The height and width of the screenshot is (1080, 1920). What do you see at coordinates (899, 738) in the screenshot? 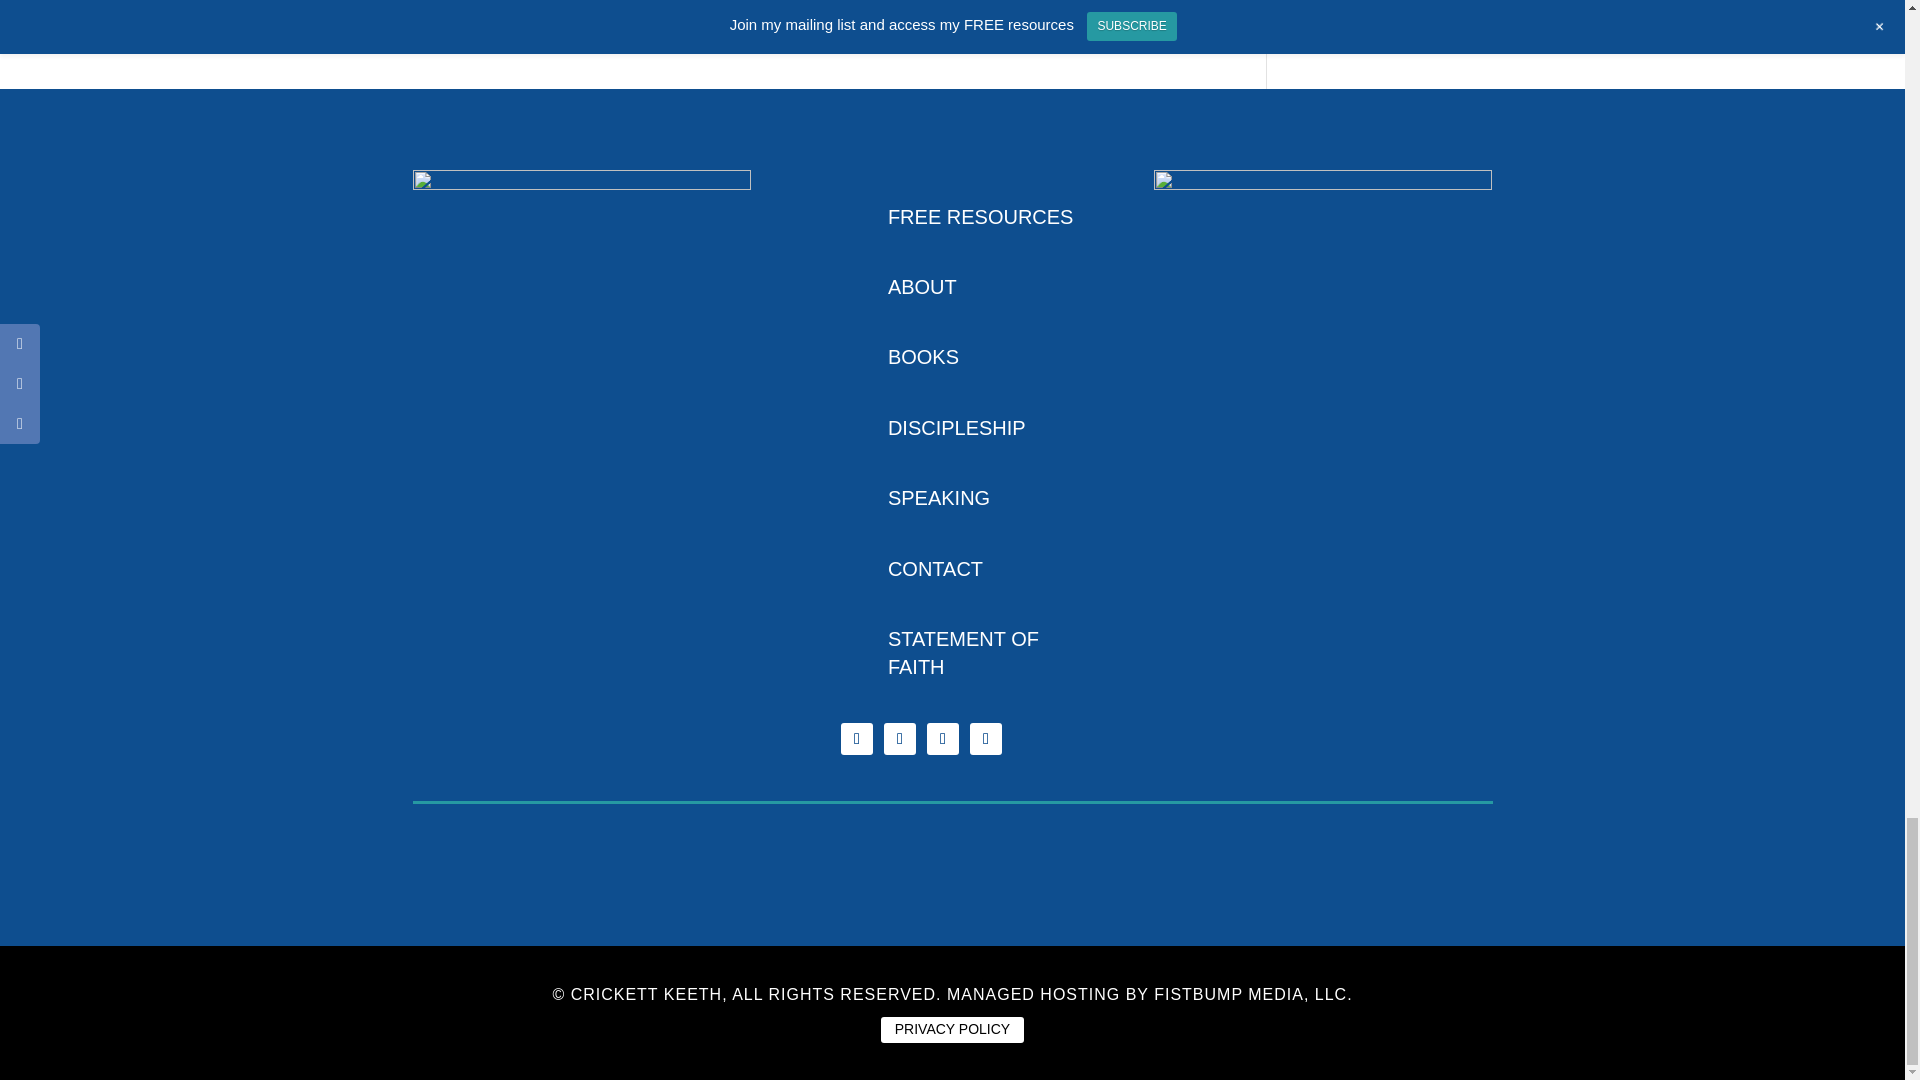
I see `Follow on Instagram` at bounding box center [899, 738].